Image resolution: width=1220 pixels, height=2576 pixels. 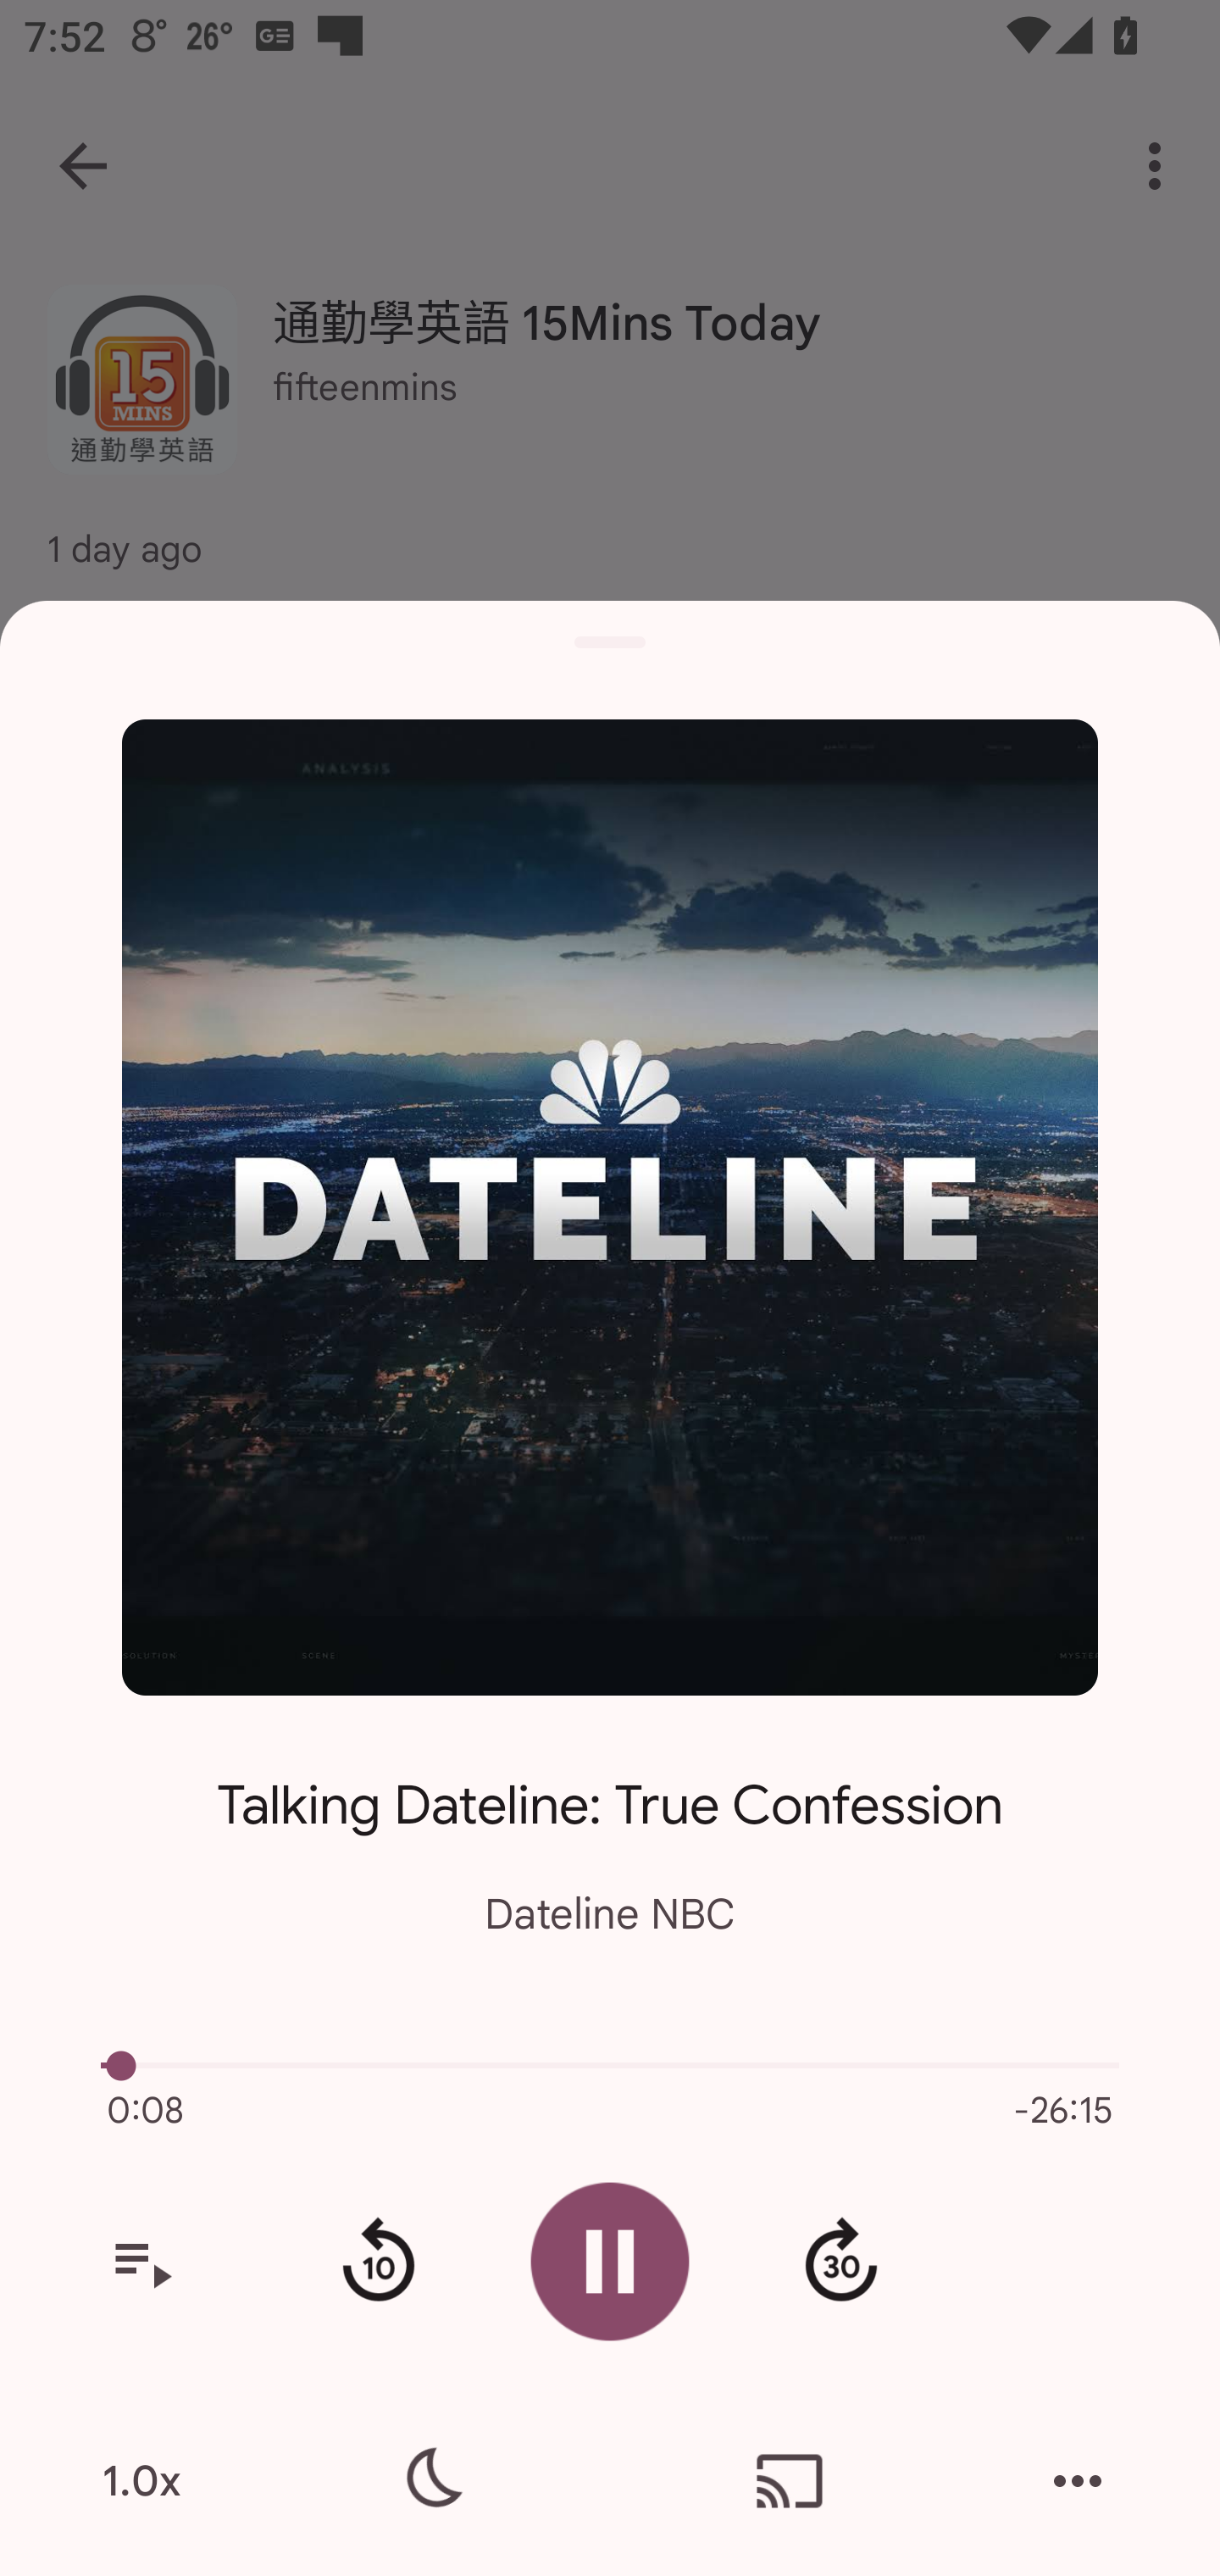 What do you see at coordinates (1078, 2481) in the screenshot?
I see `More actions` at bounding box center [1078, 2481].